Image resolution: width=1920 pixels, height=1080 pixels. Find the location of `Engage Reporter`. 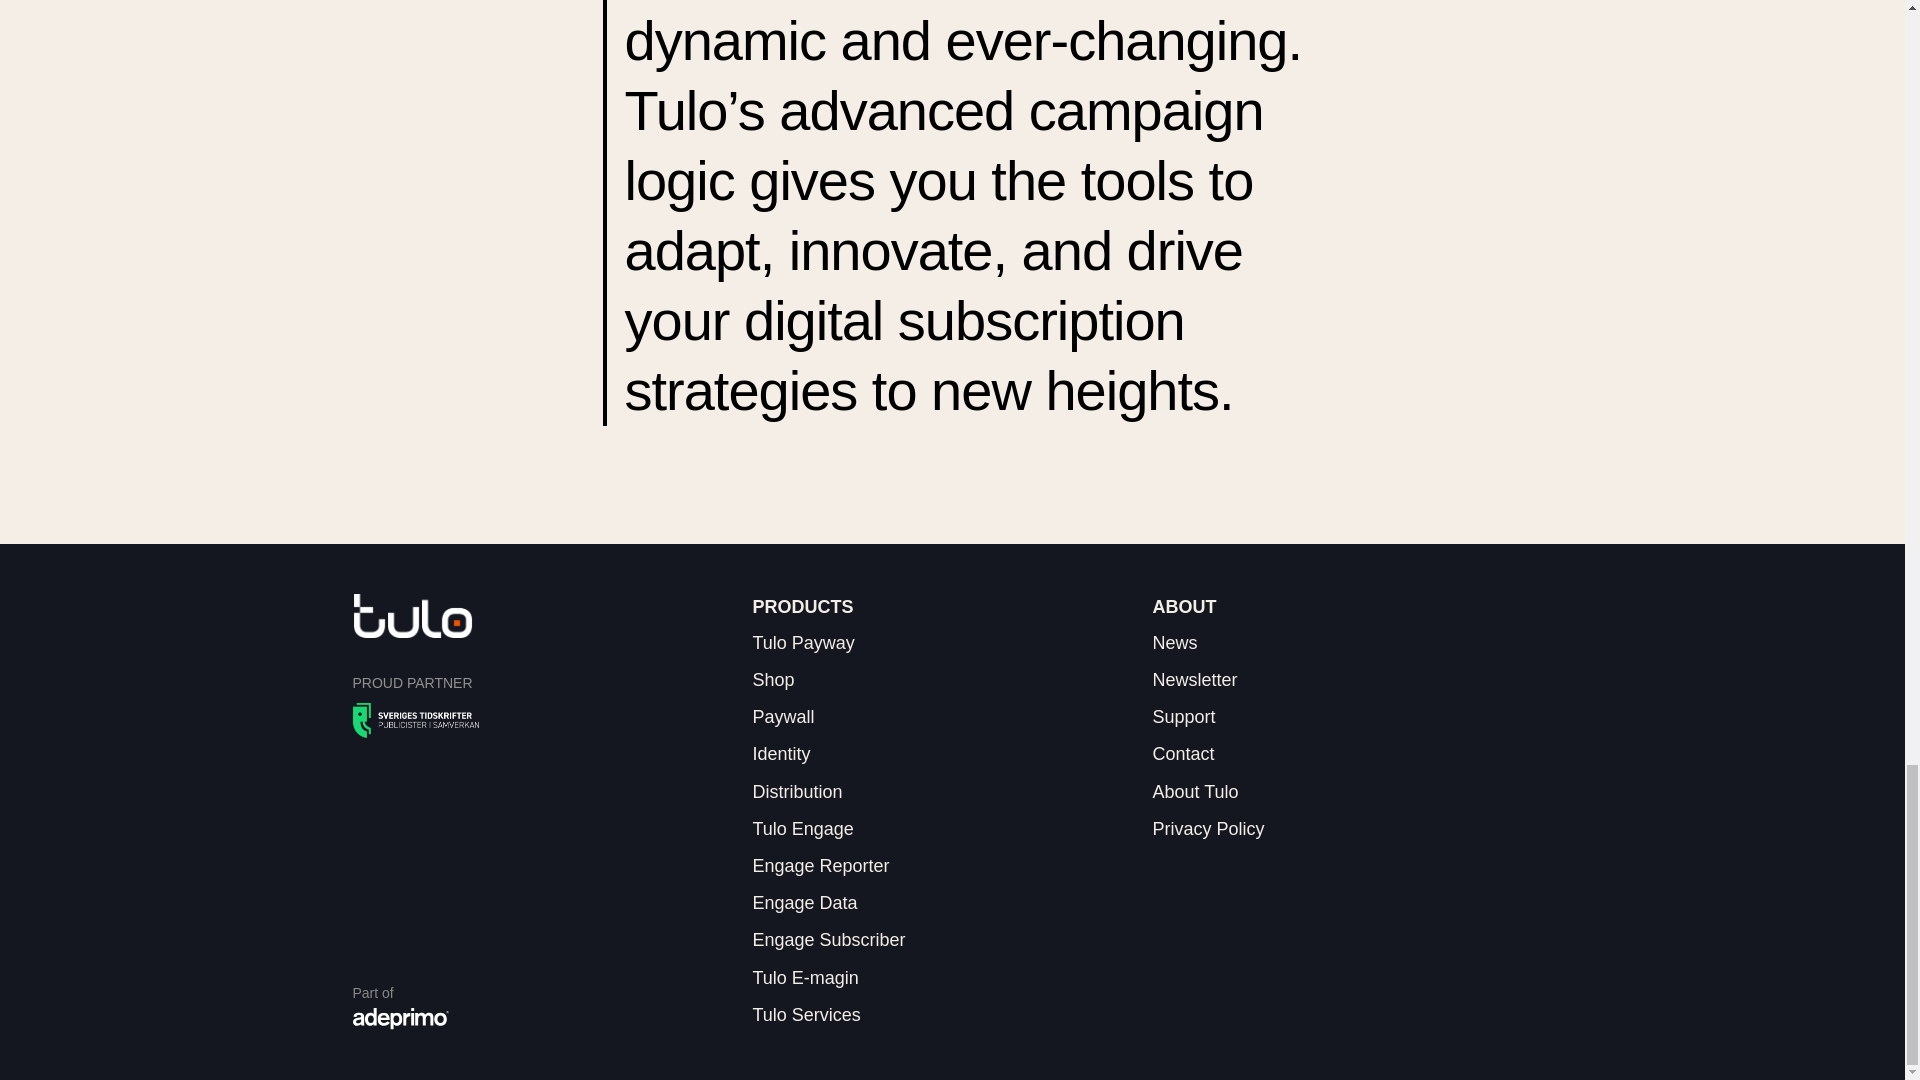

Engage Reporter is located at coordinates (820, 866).